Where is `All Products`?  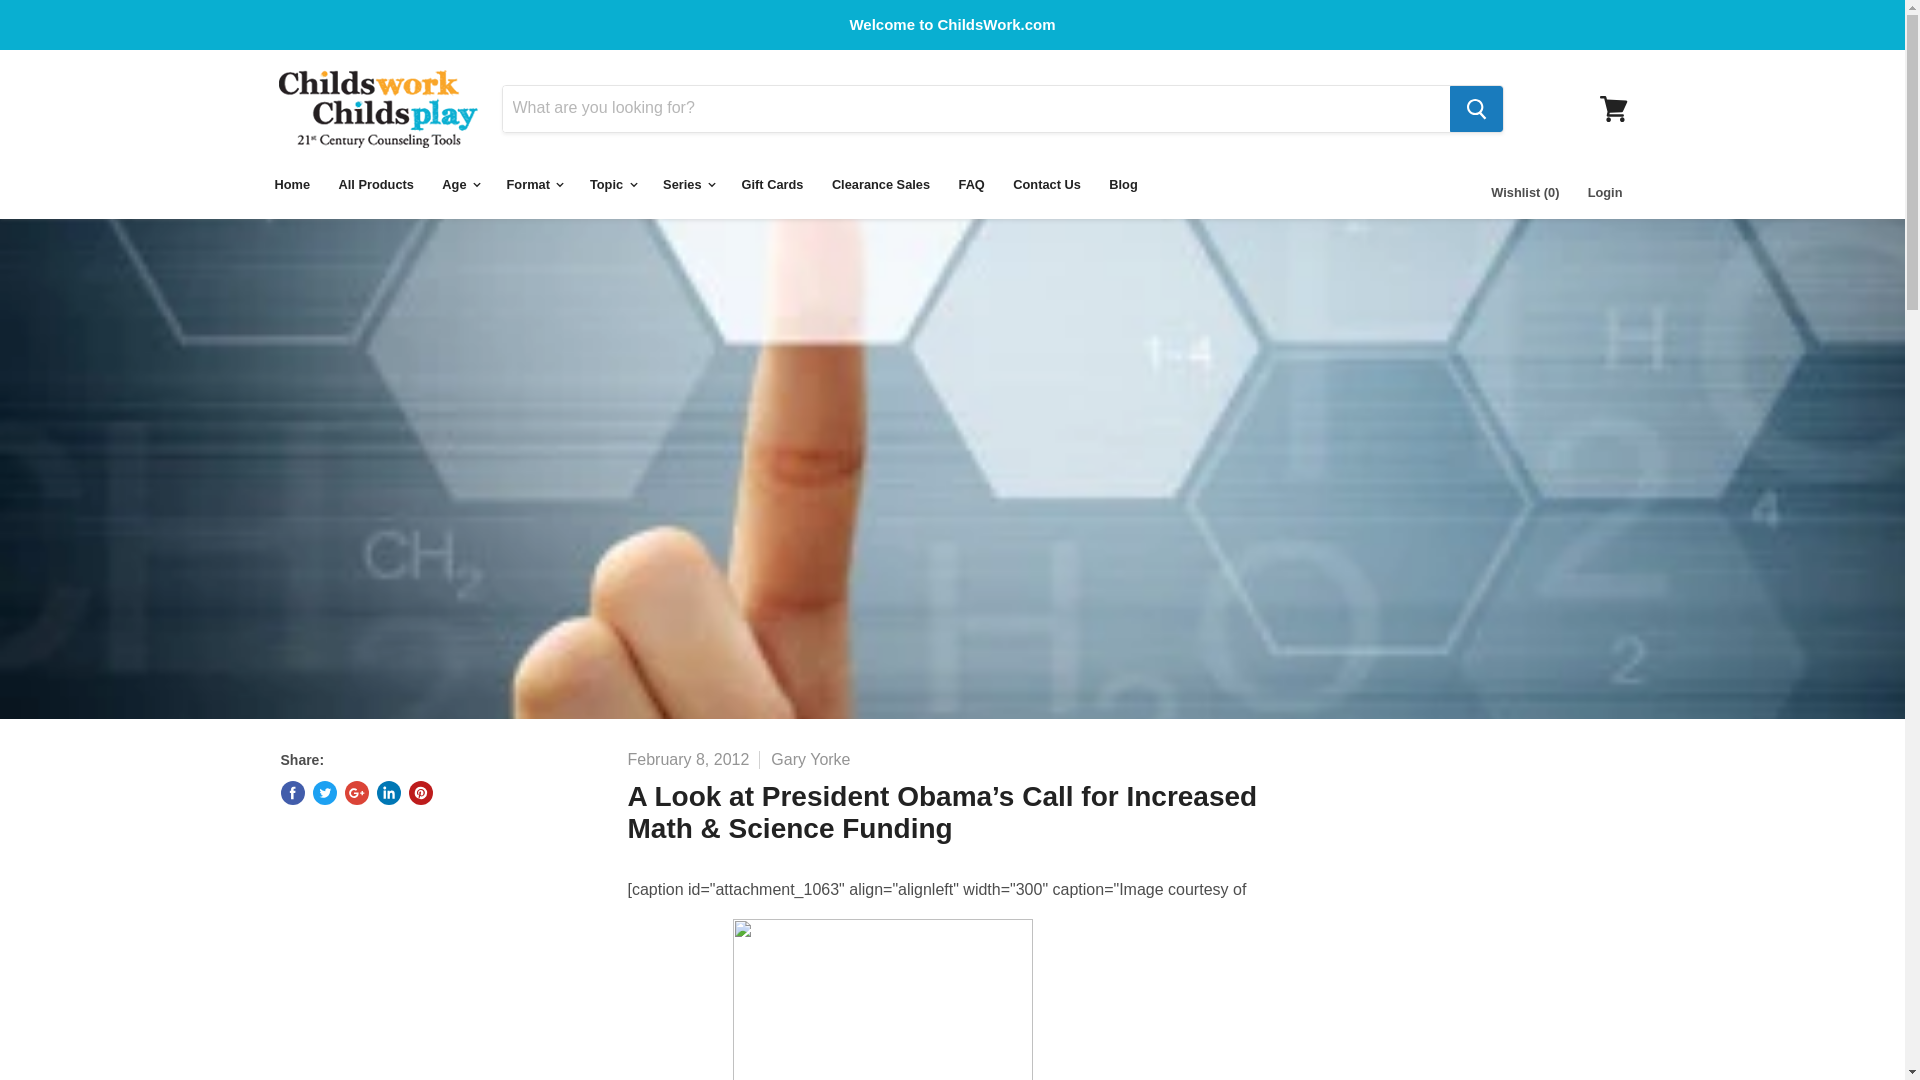
All Products is located at coordinates (376, 185).